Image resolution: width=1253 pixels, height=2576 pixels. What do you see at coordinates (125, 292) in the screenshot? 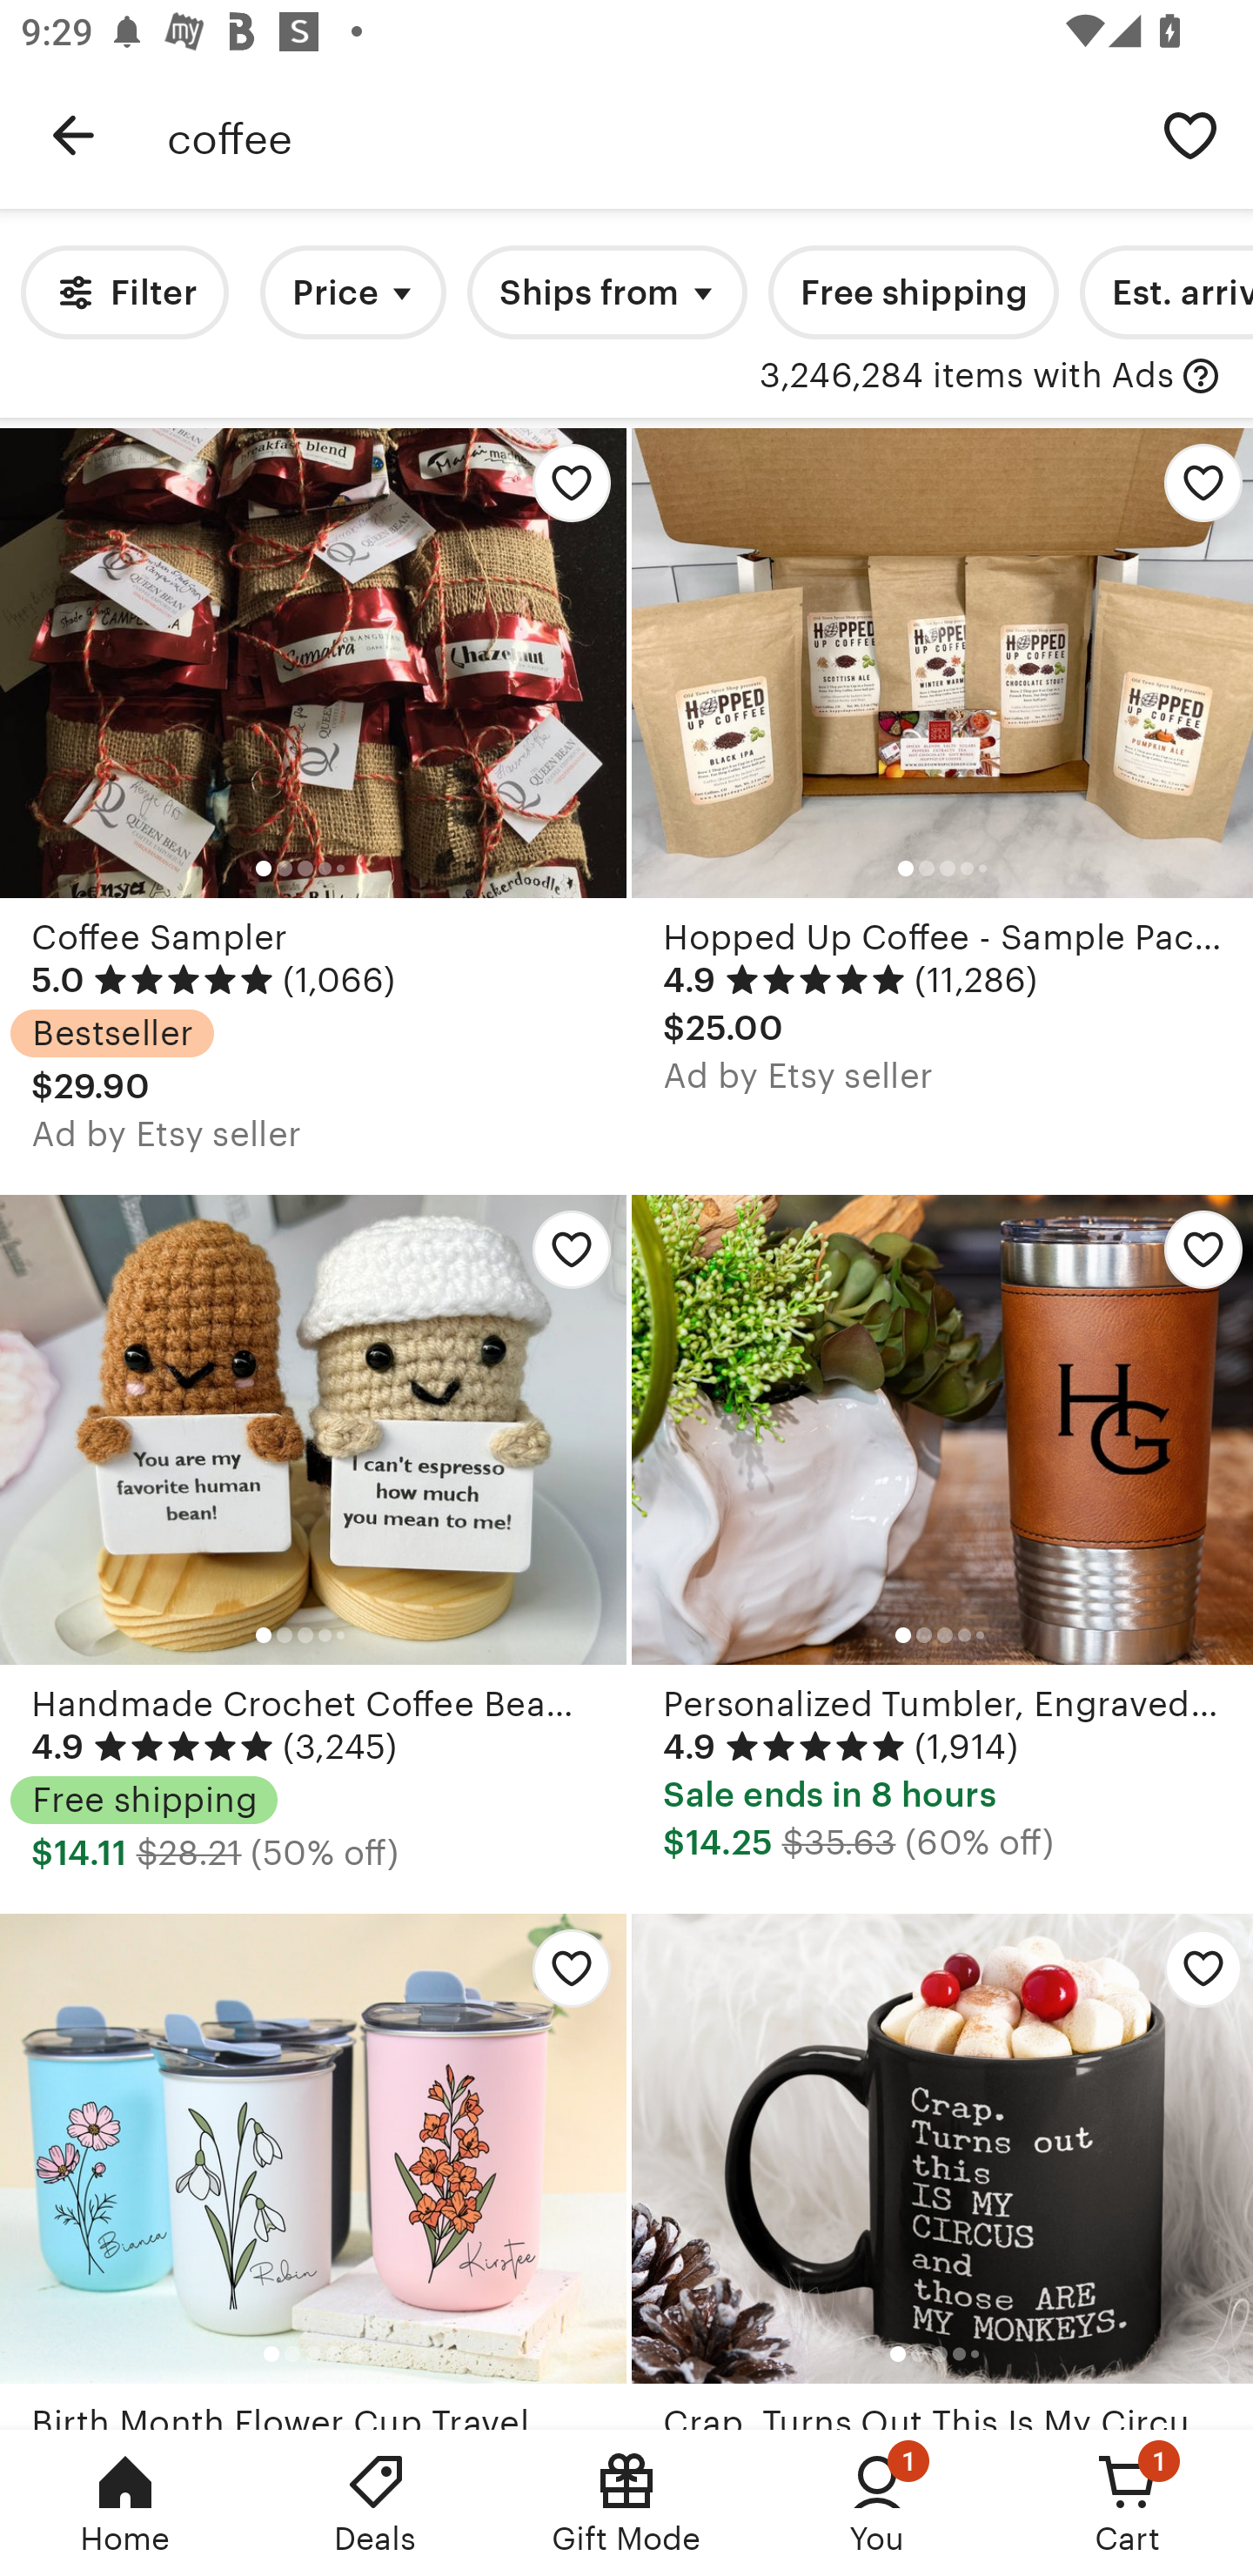
I see `Filter` at bounding box center [125, 292].